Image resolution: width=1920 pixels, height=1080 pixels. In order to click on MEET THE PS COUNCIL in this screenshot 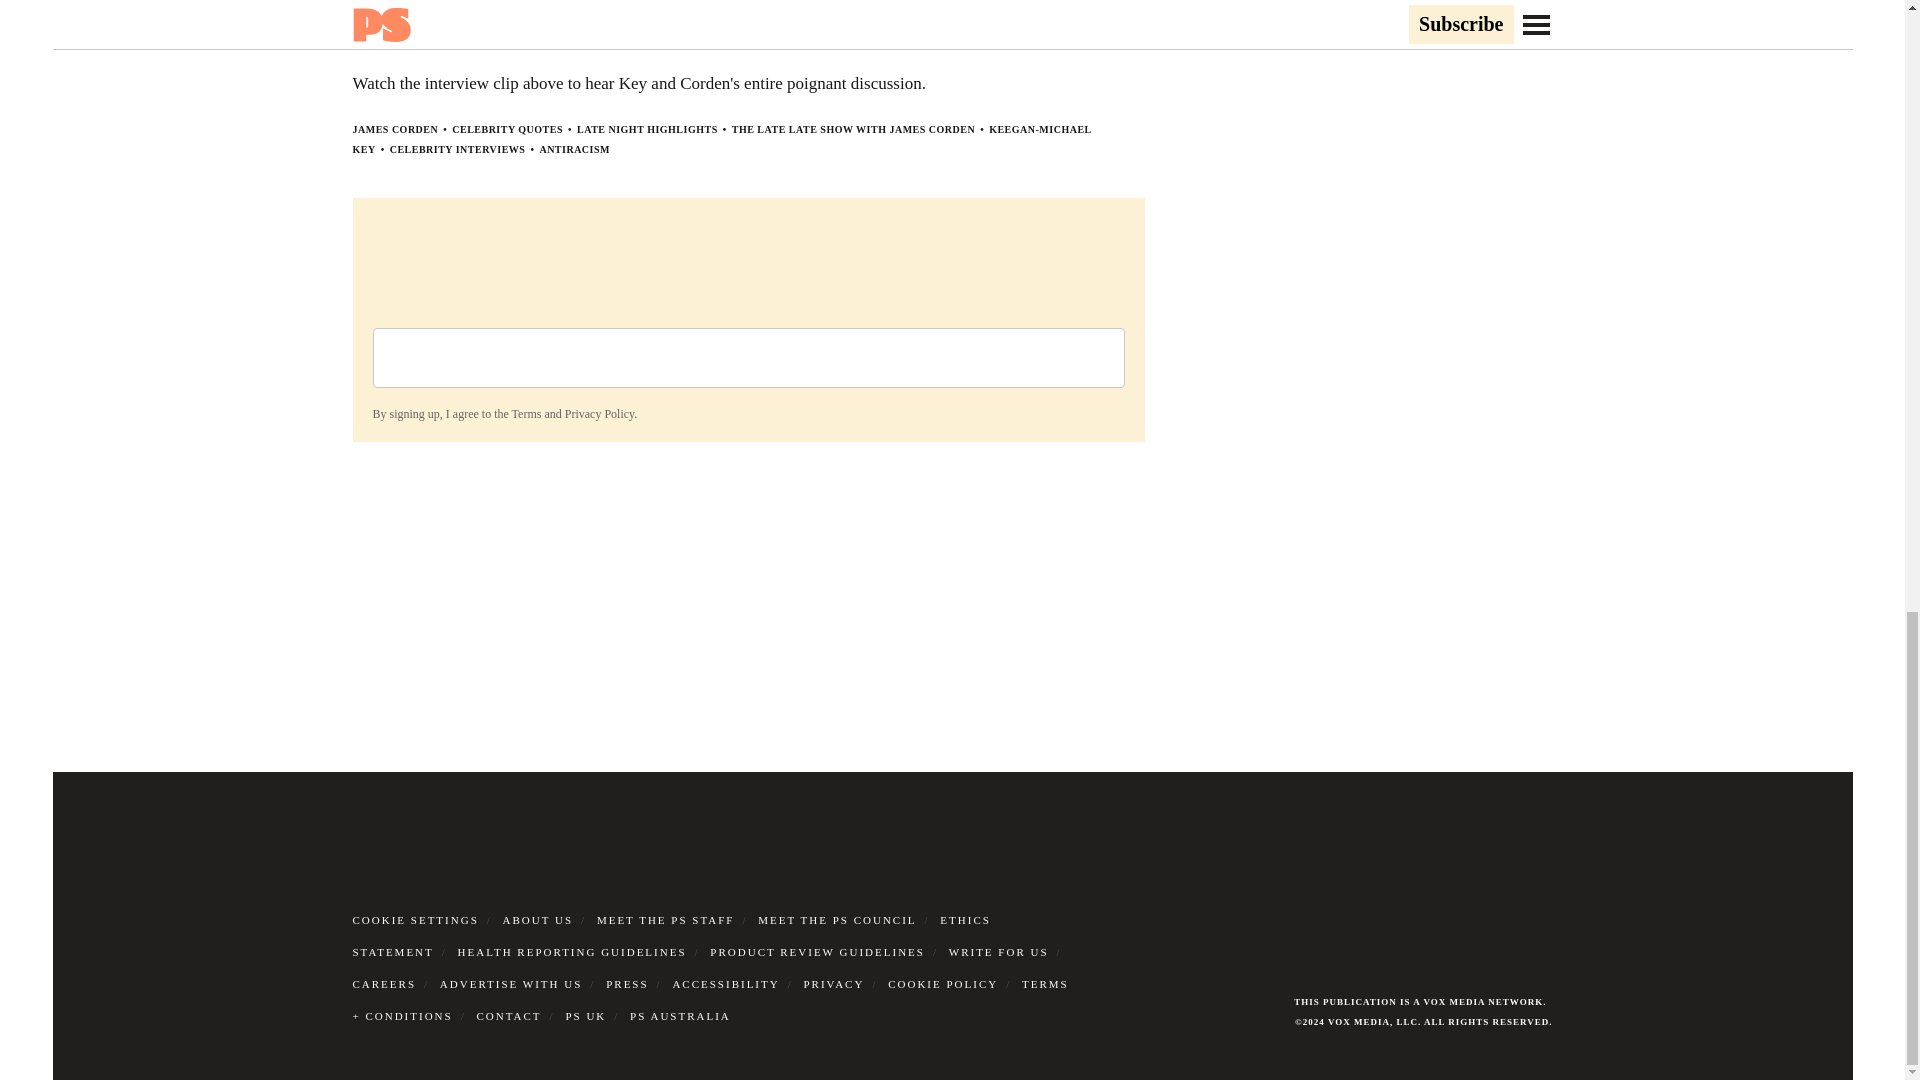, I will do `click(836, 918)`.